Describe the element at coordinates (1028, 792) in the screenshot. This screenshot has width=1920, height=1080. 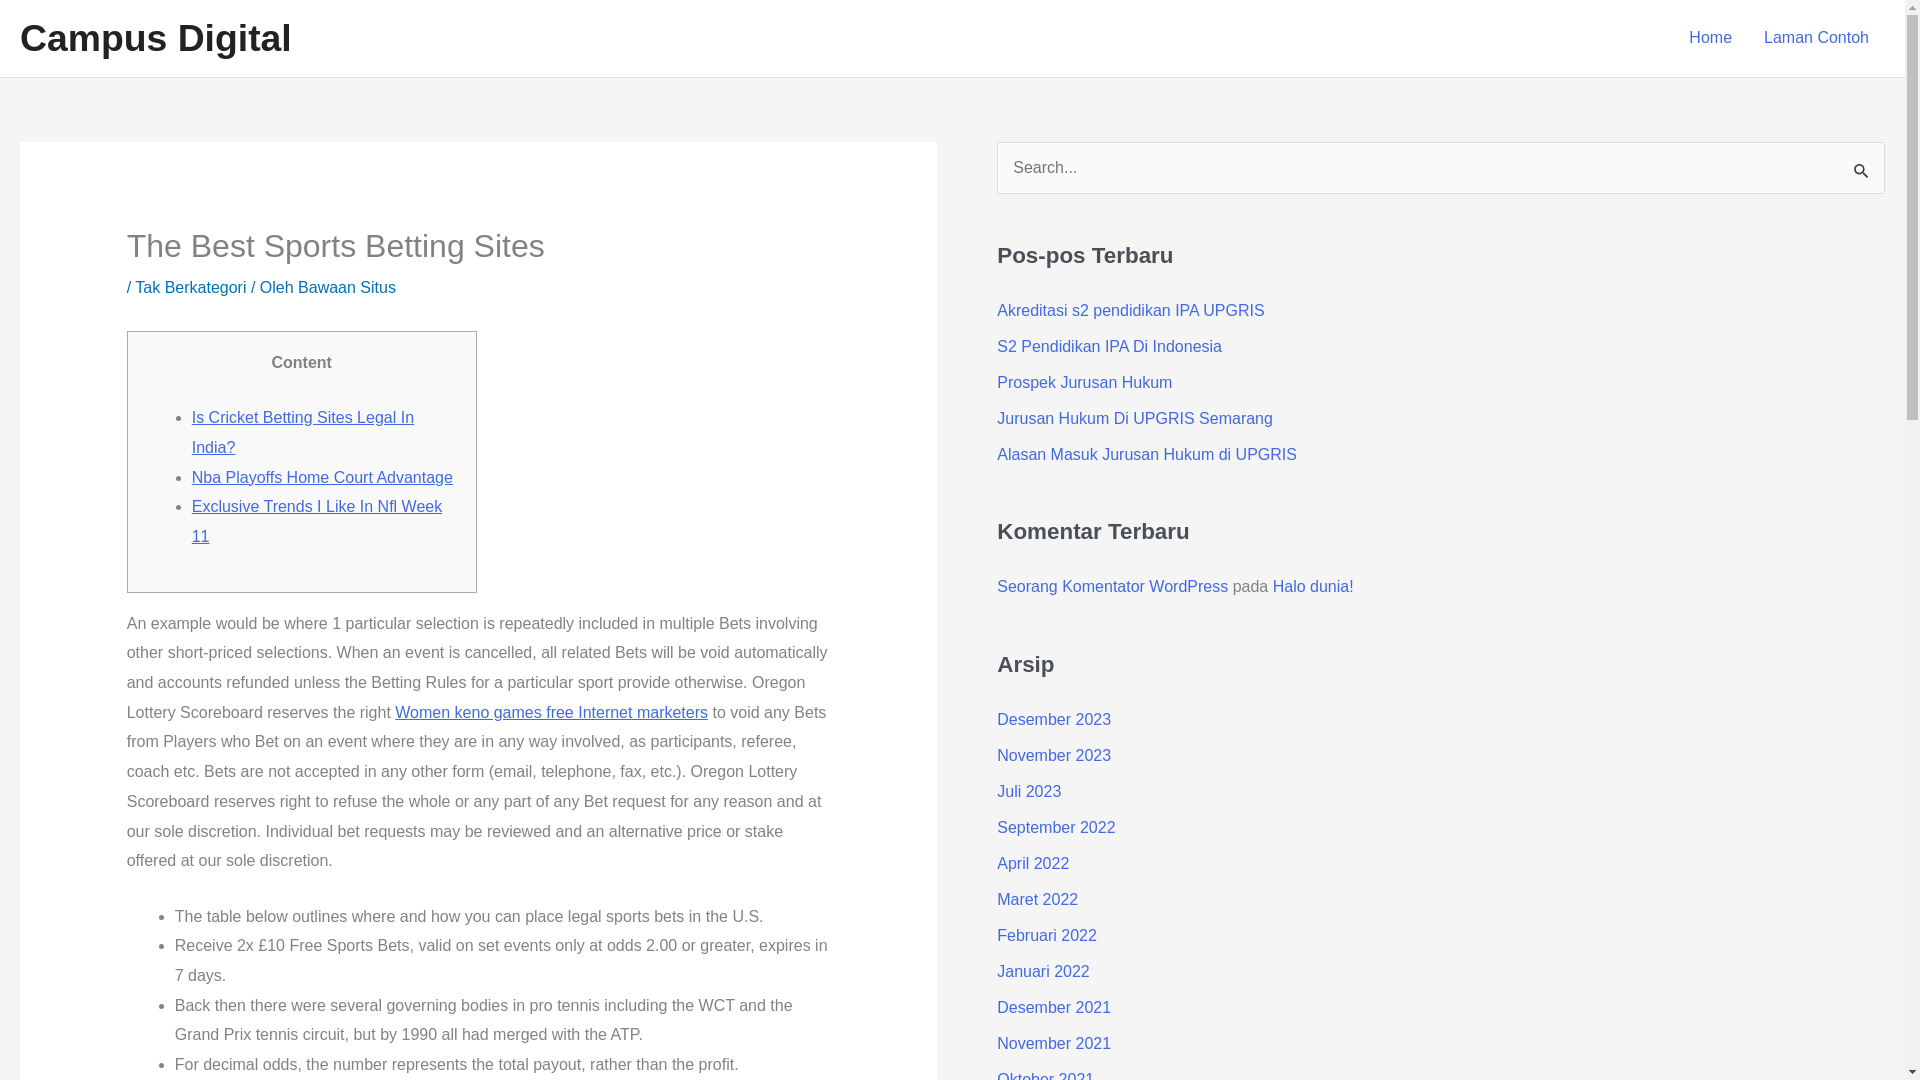
I see `Juli 2023` at that location.